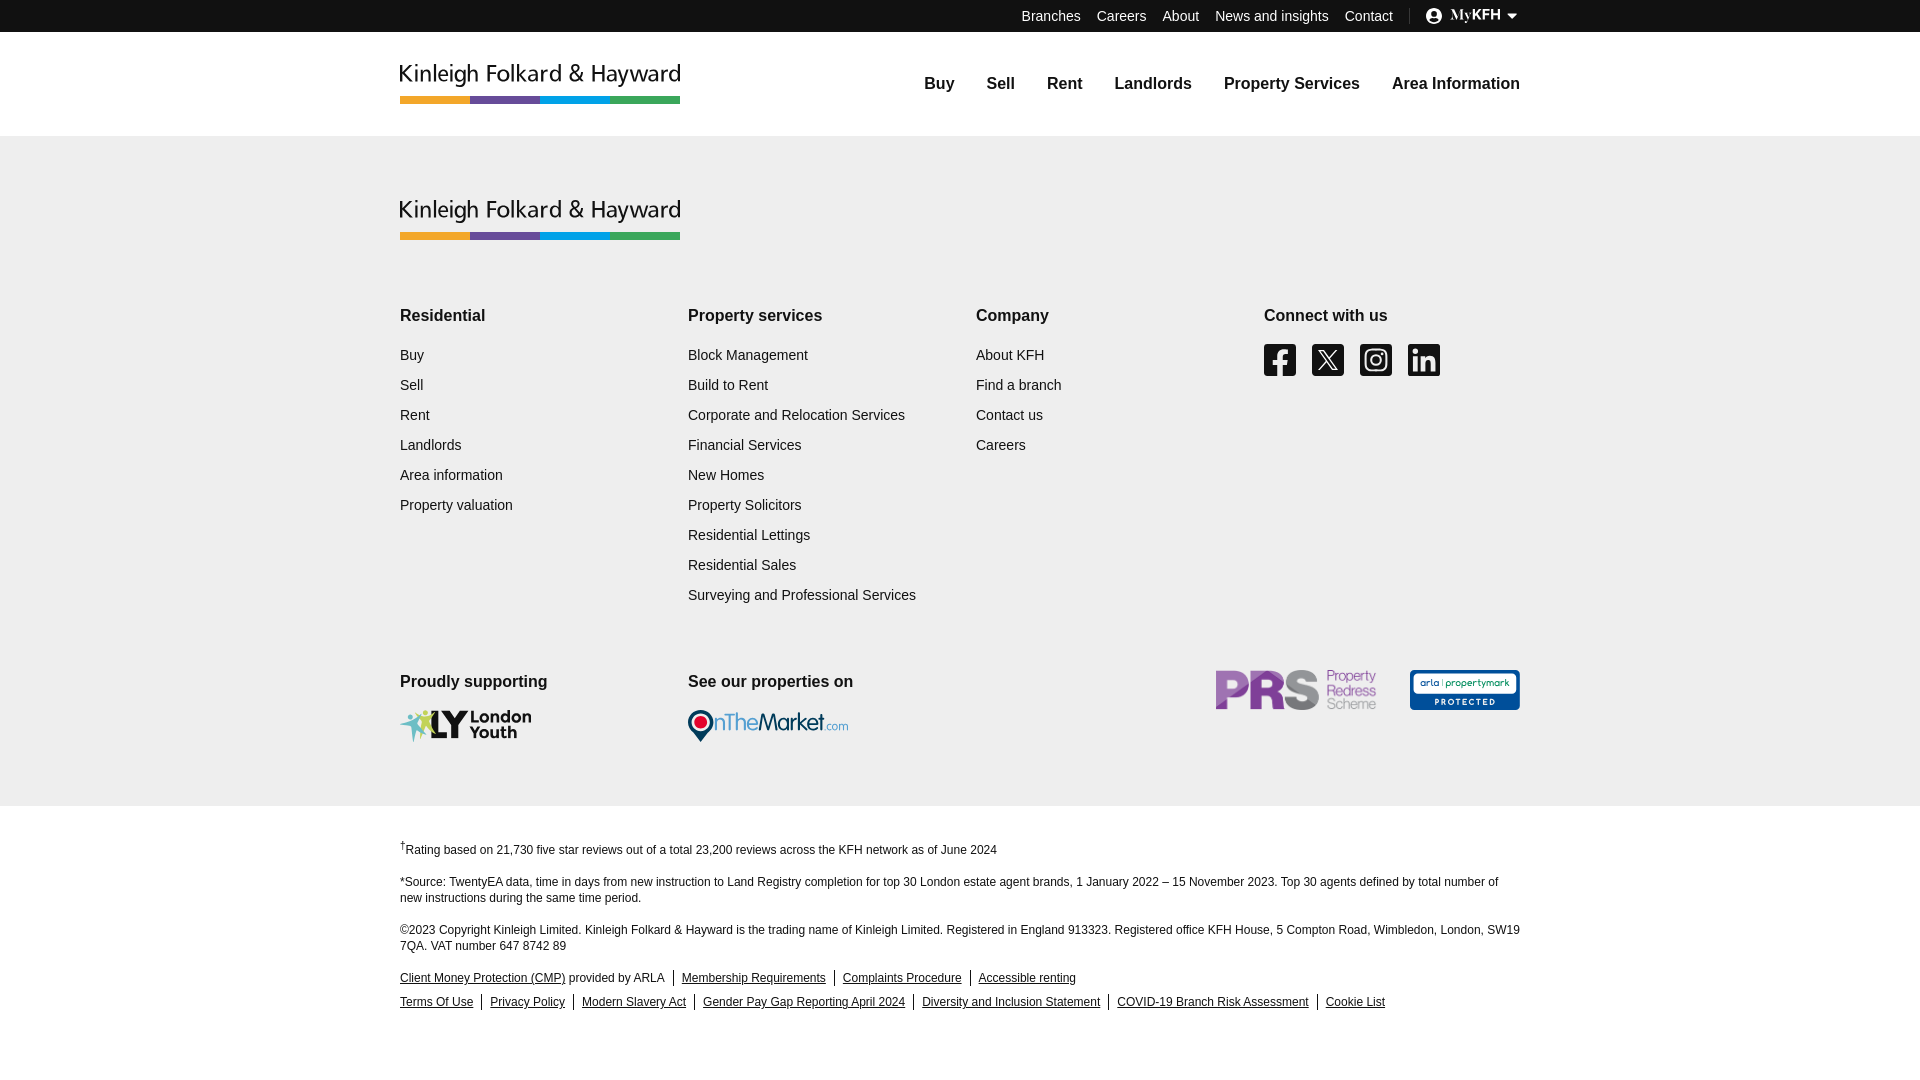 This screenshot has height=1080, width=1920. Describe the element at coordinates (938, 82) in the screenshot. I see `Buy` at that location.